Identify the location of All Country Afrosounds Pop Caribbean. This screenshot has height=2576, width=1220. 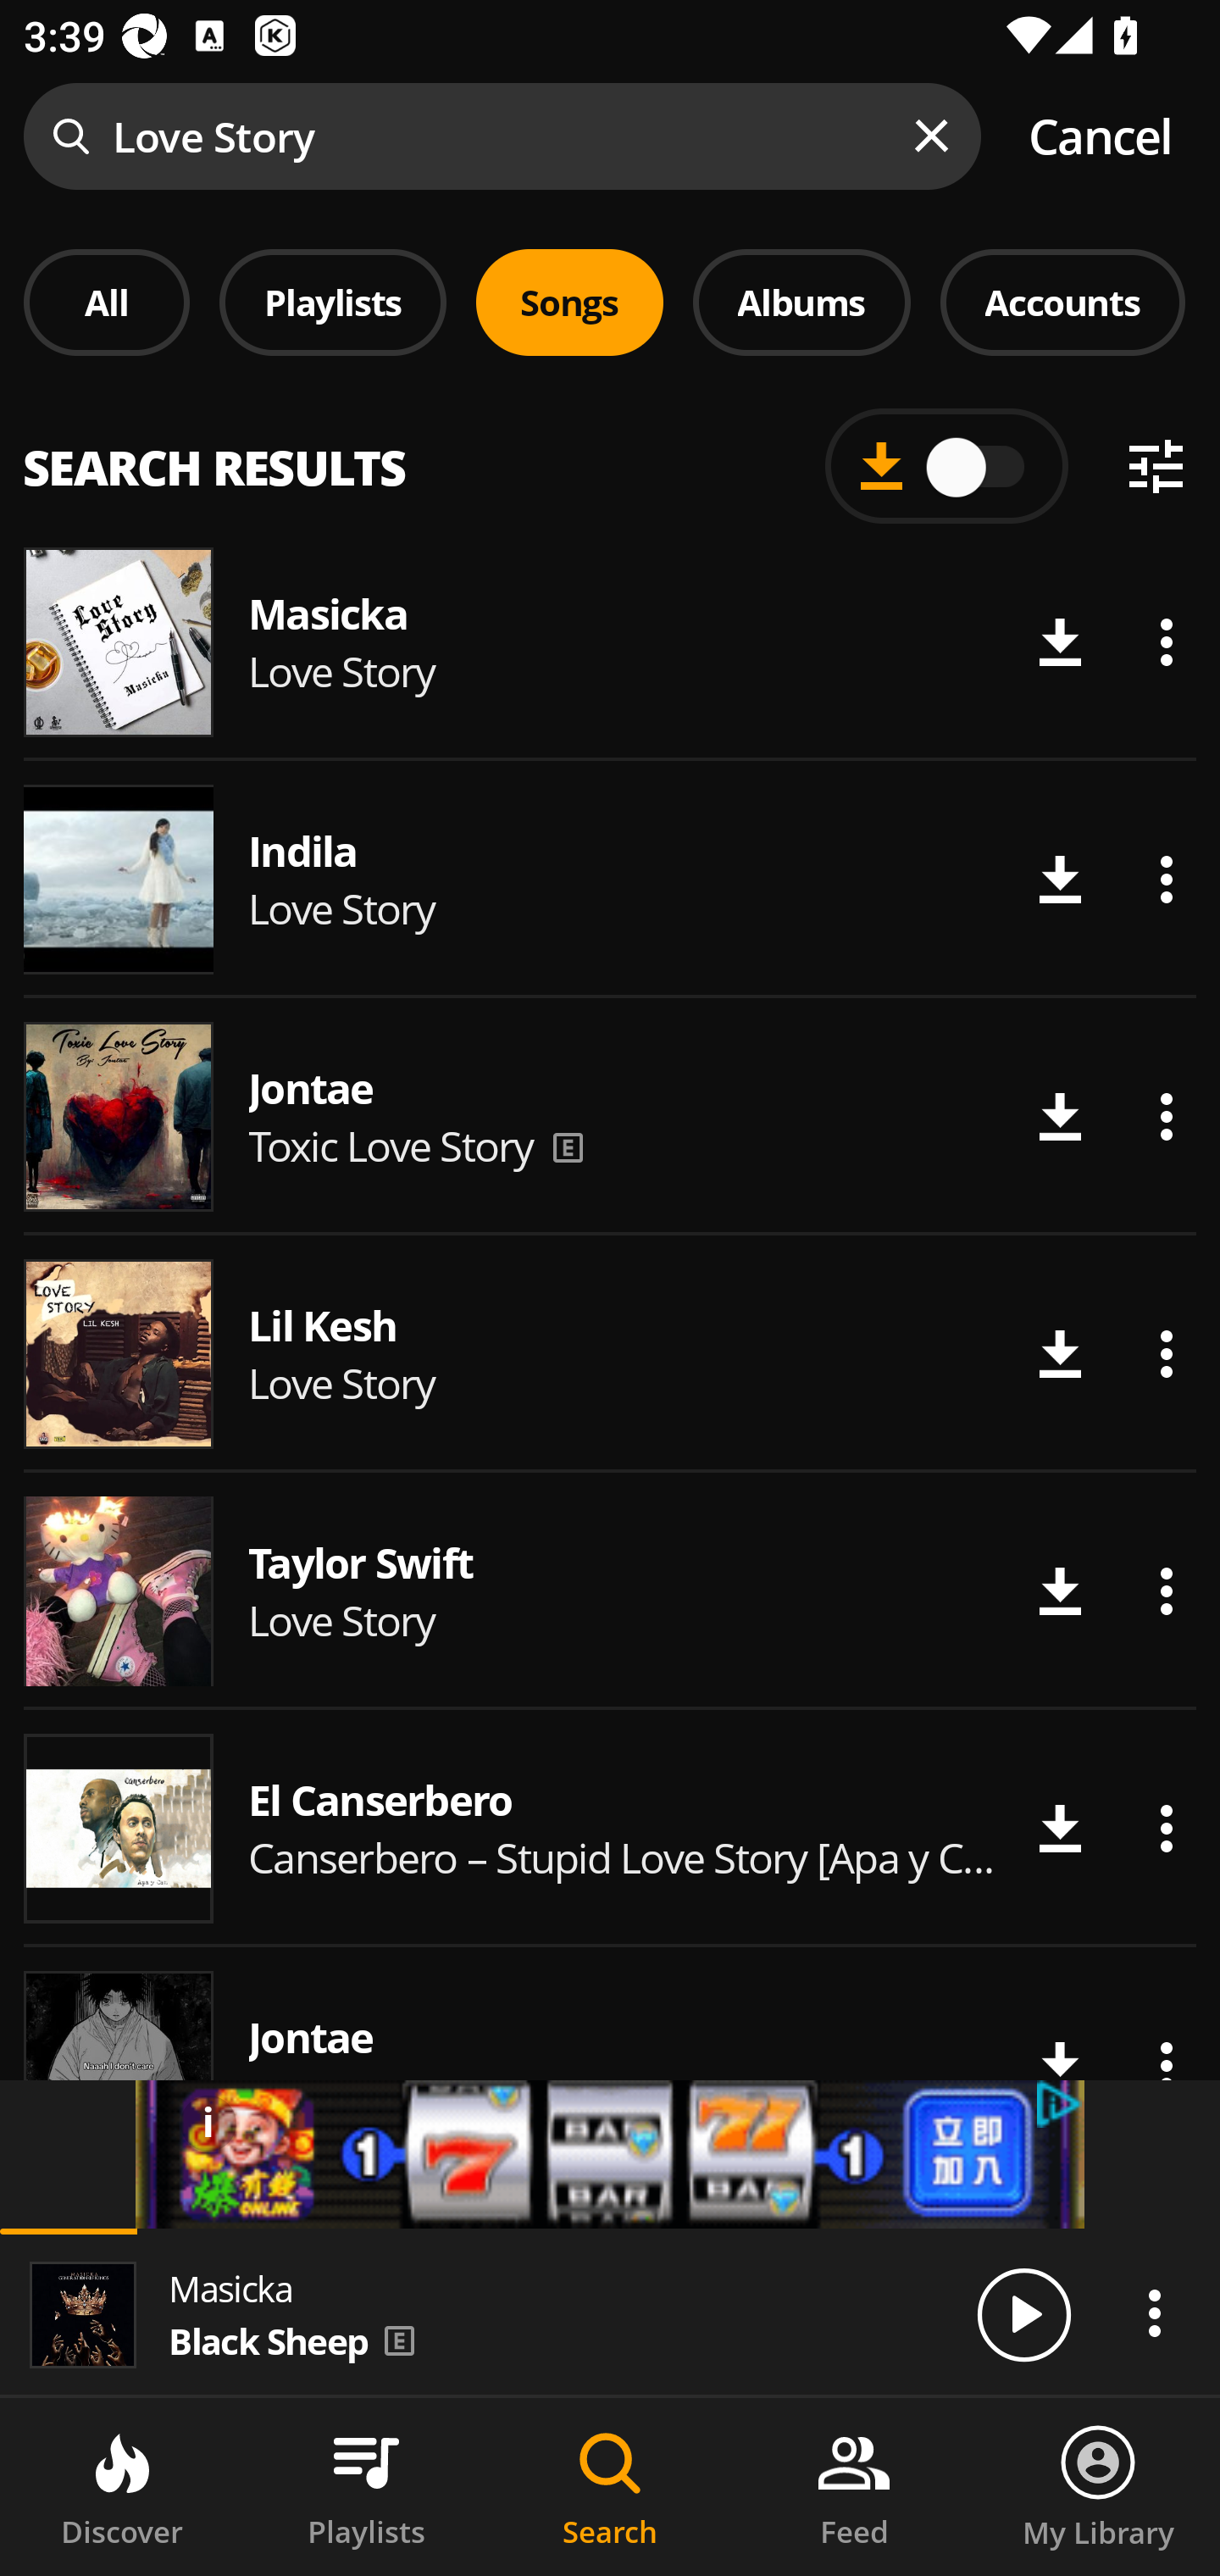
(610, 452).